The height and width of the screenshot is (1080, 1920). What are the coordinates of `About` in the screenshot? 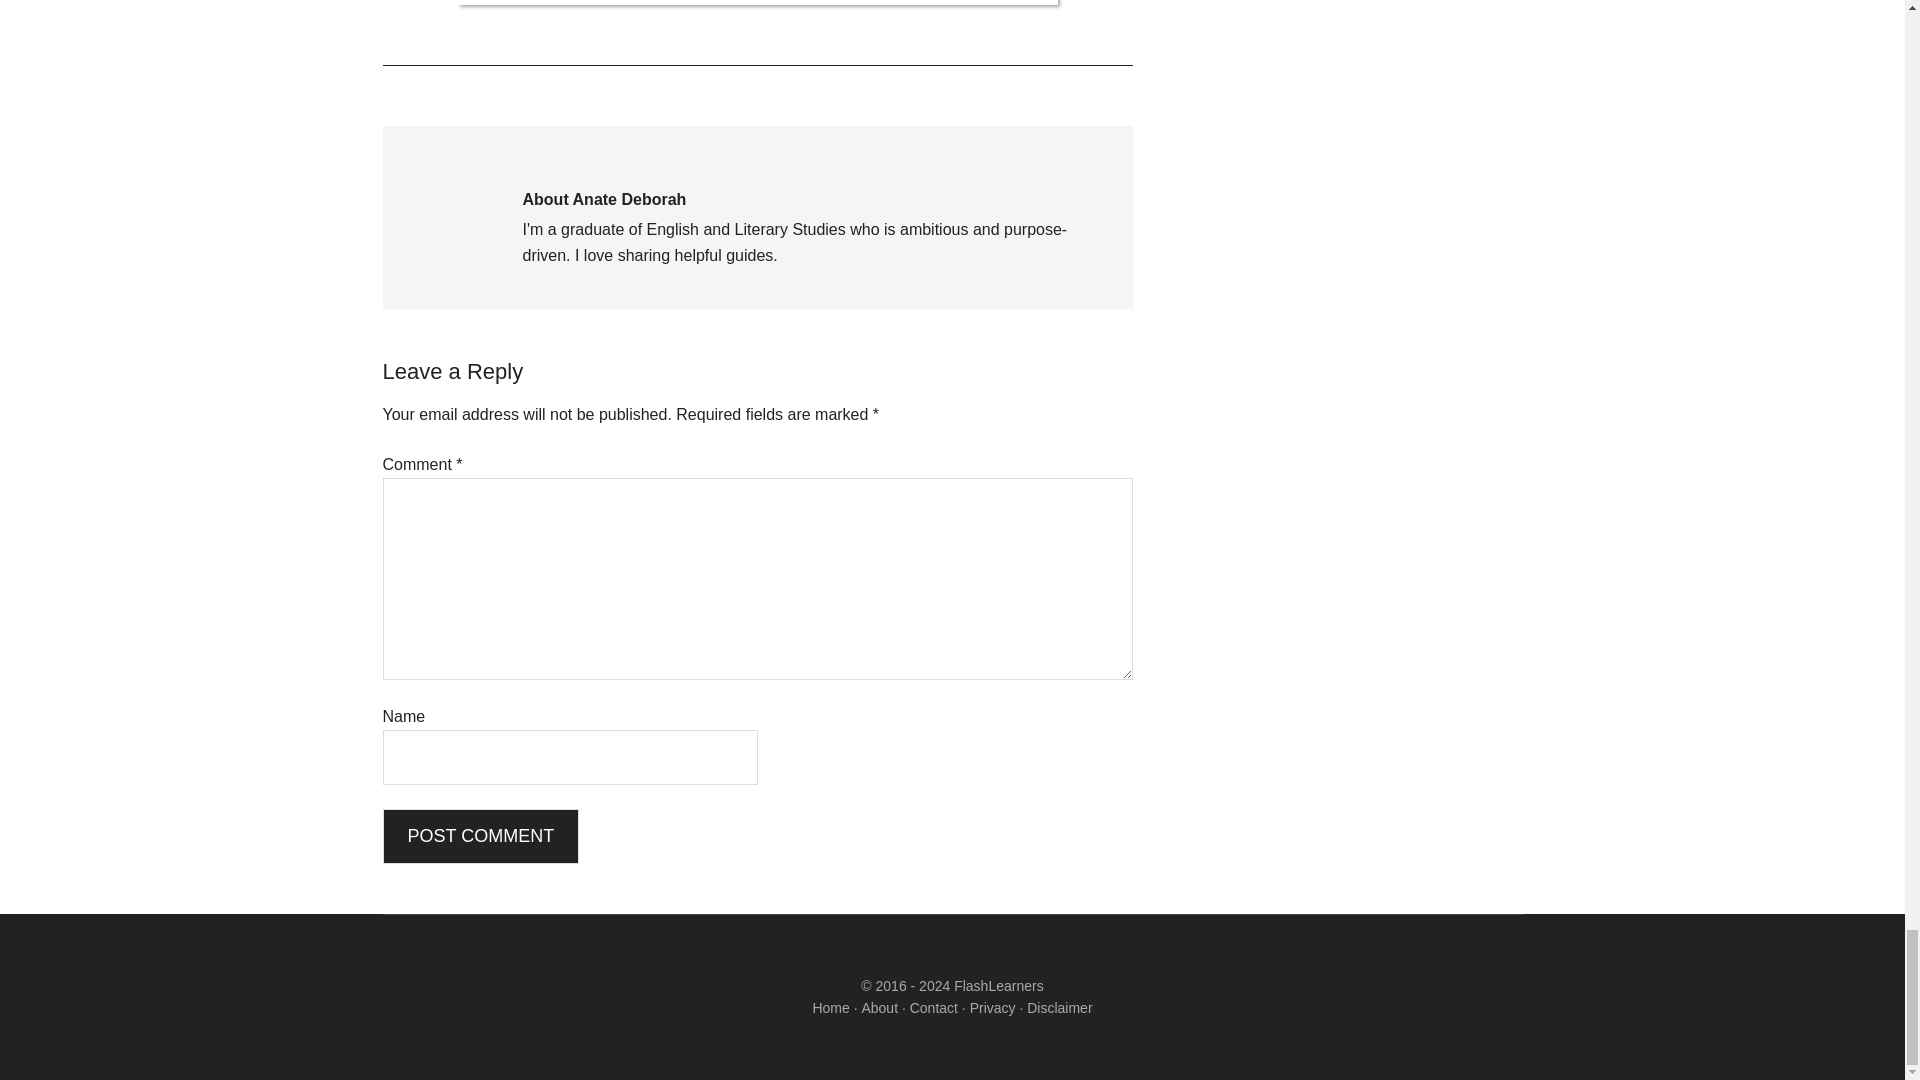 It's located at (879, 1008).